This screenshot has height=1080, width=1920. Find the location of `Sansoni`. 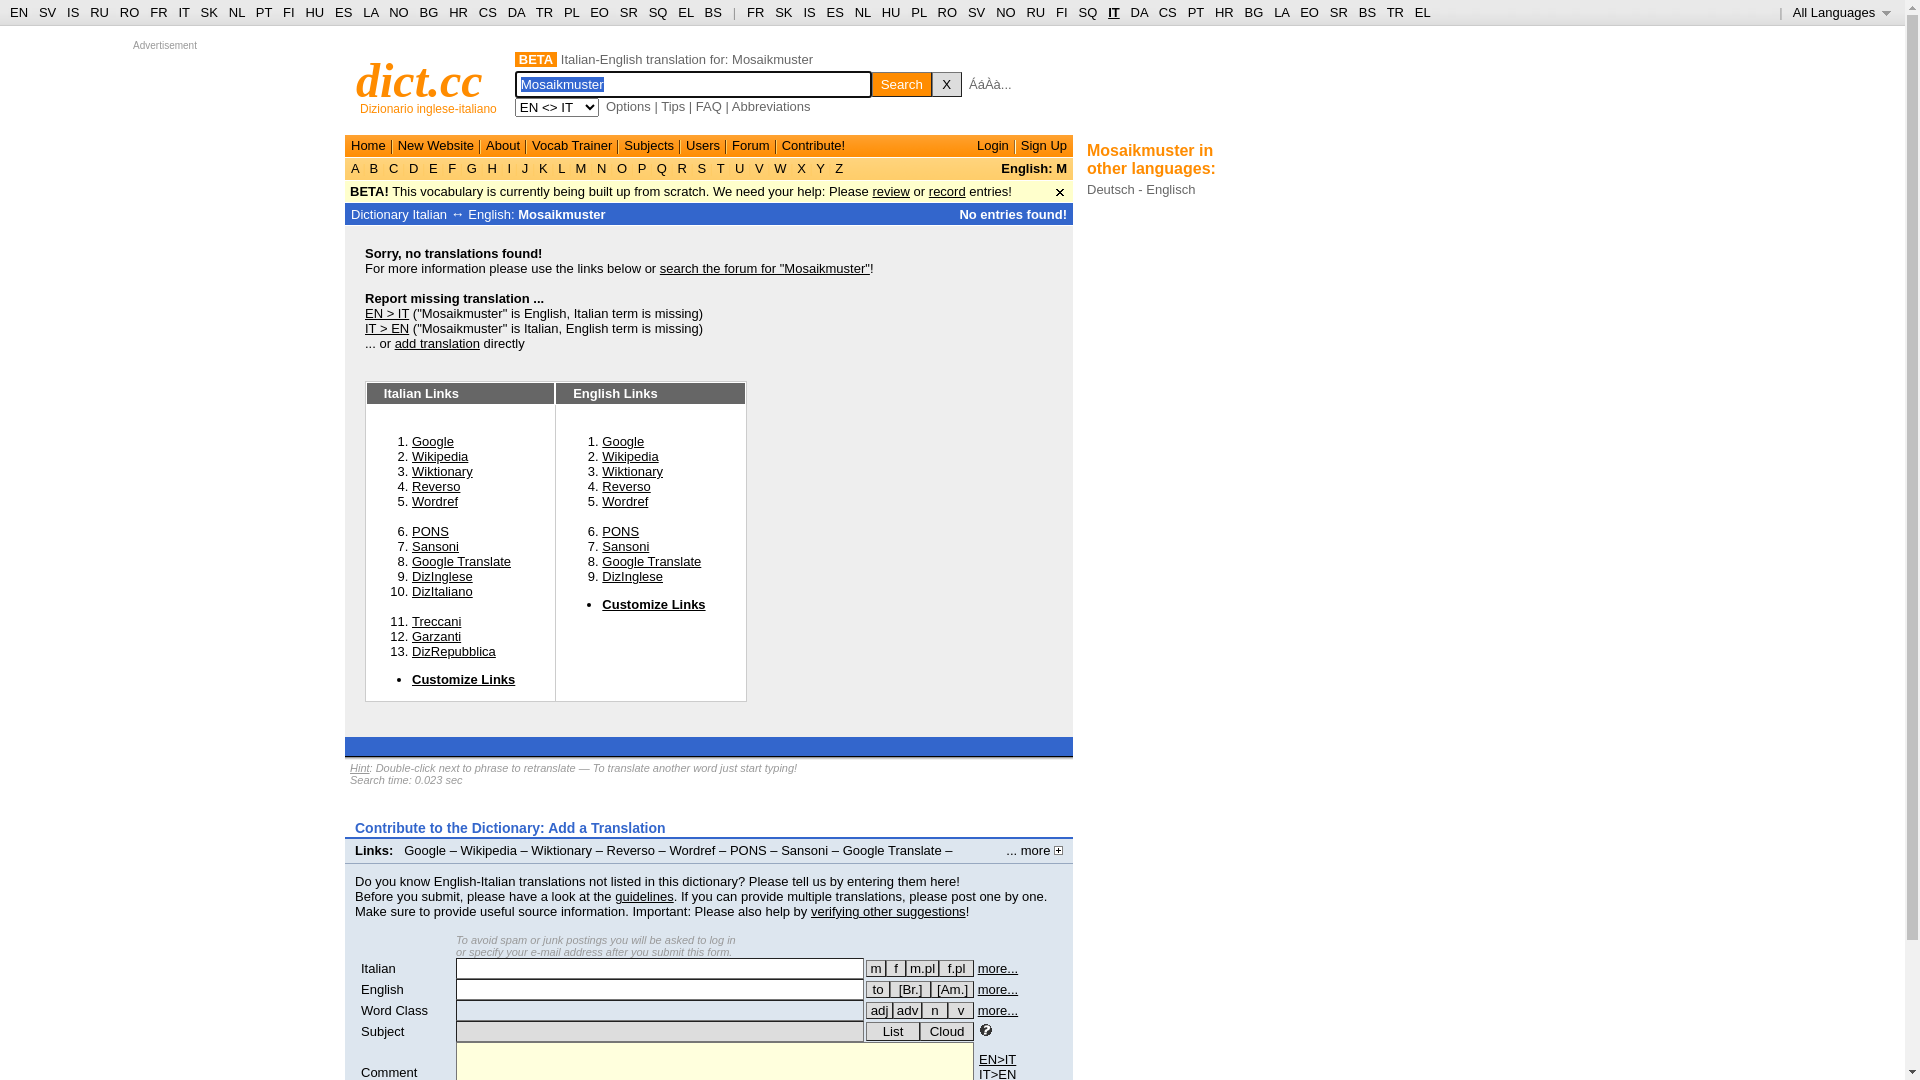

Sansoni is located at coordinates (436, 546).